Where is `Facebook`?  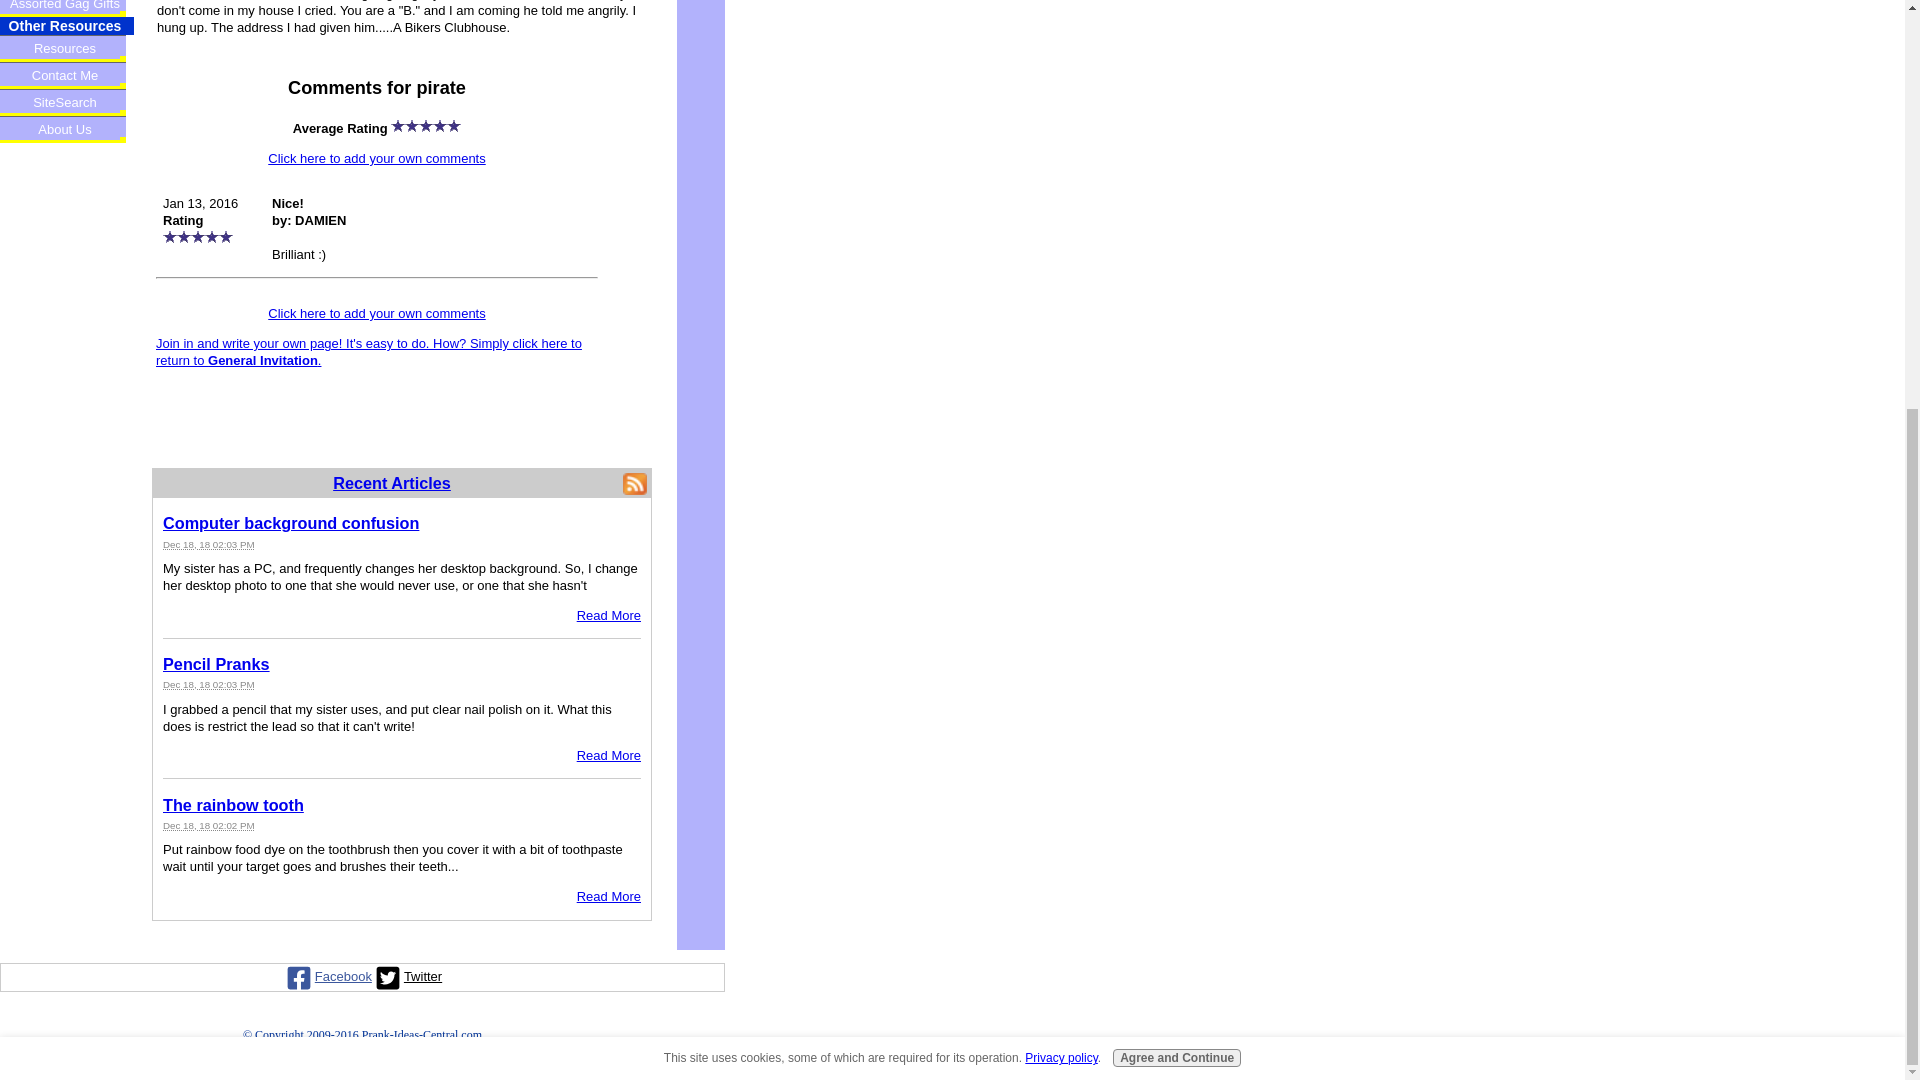 Facebook is located at coordinates (327, 978).